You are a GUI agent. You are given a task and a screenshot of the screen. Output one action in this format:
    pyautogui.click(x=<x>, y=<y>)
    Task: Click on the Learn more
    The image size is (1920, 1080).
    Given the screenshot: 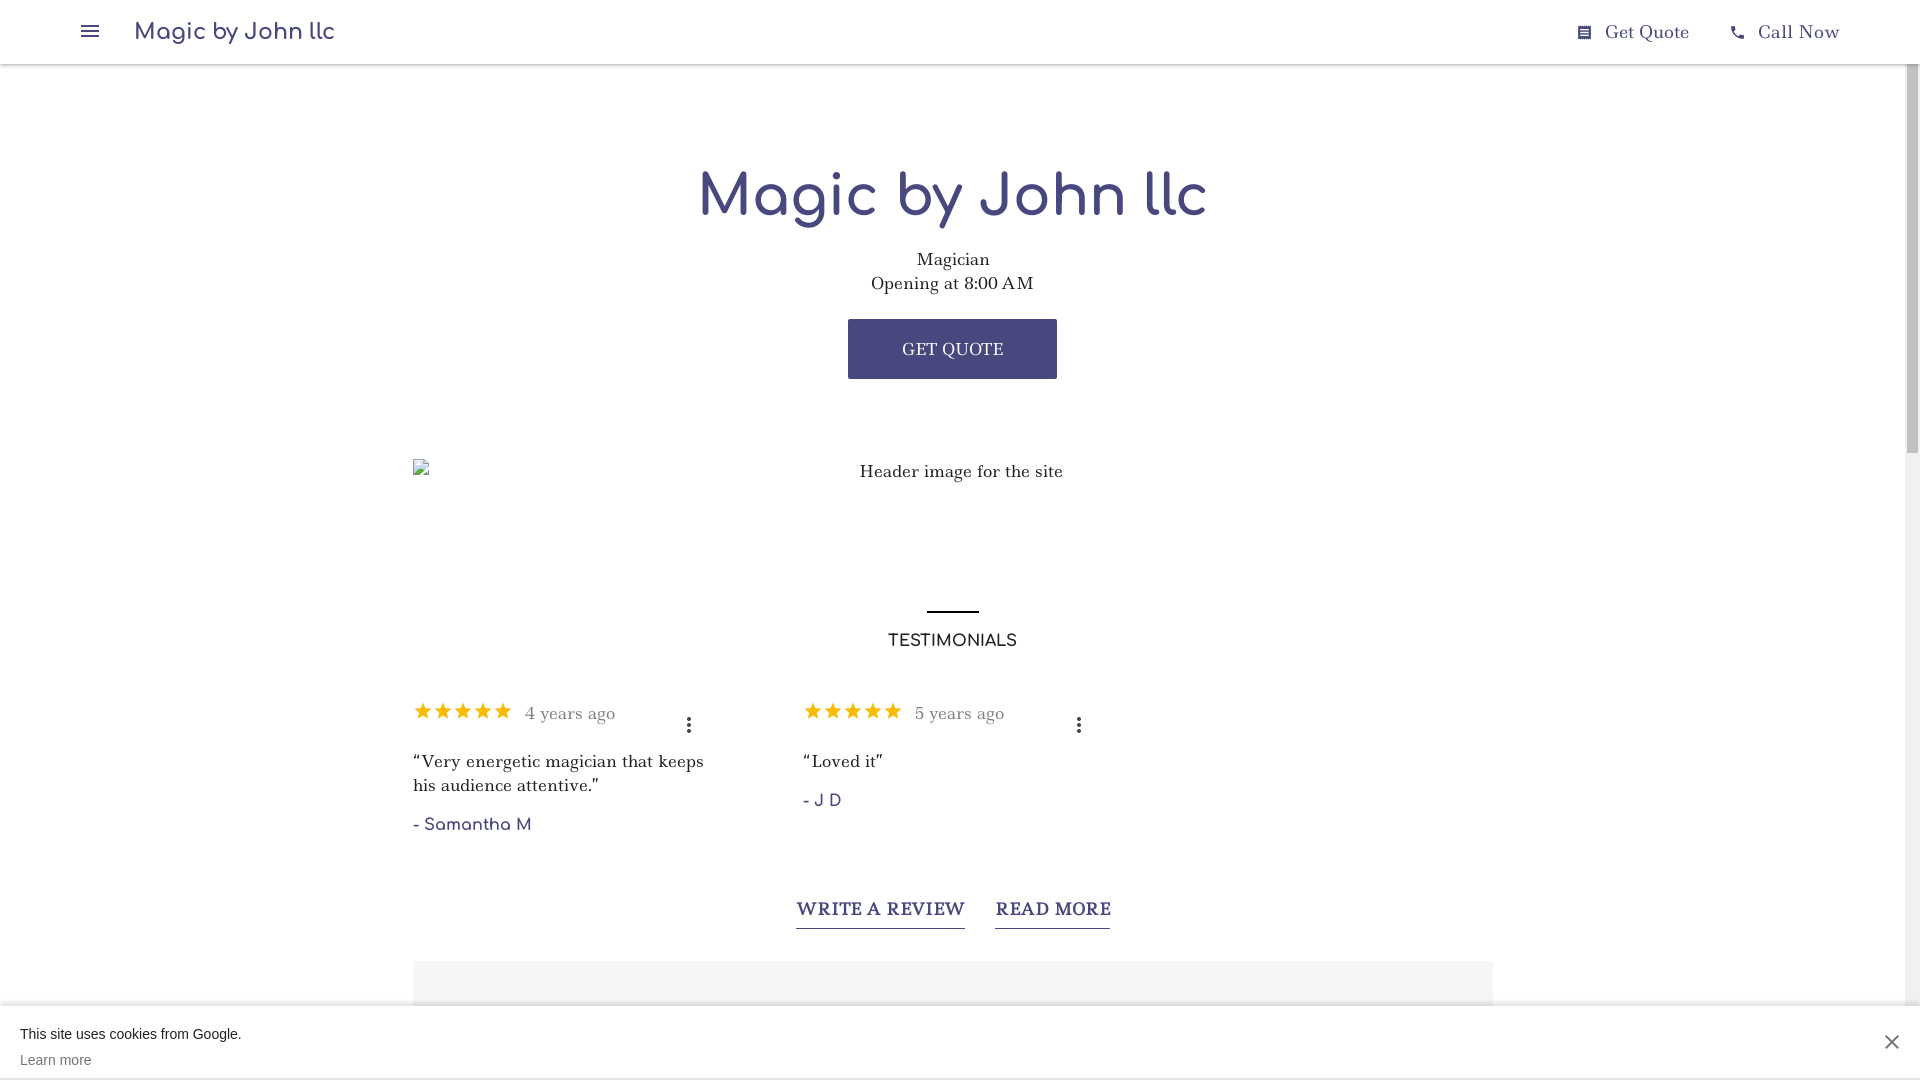 What is the action you would take?
    pyautogui.click(x=131, y=1060)
    